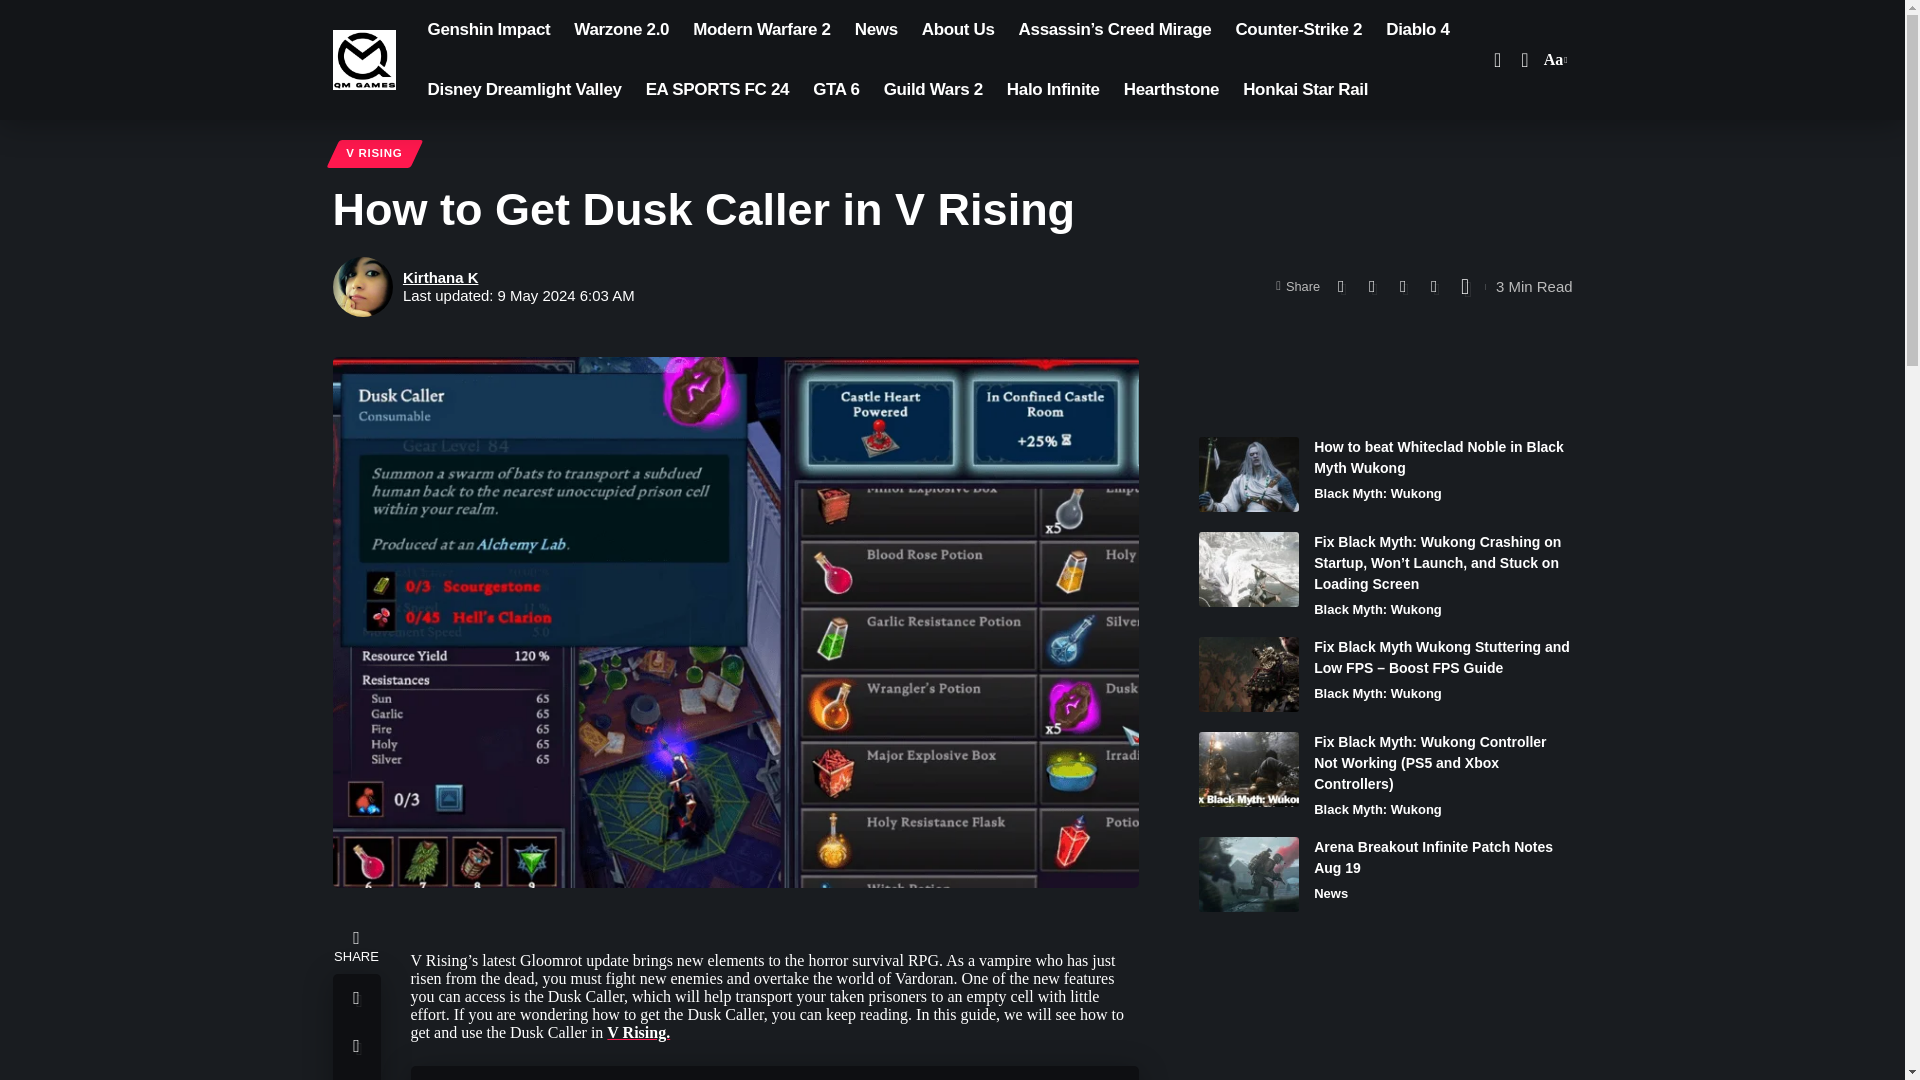 The width and height of the screenshot is (1920, 1080). I want to click on Modern Warfare 2, so click(958, 30).